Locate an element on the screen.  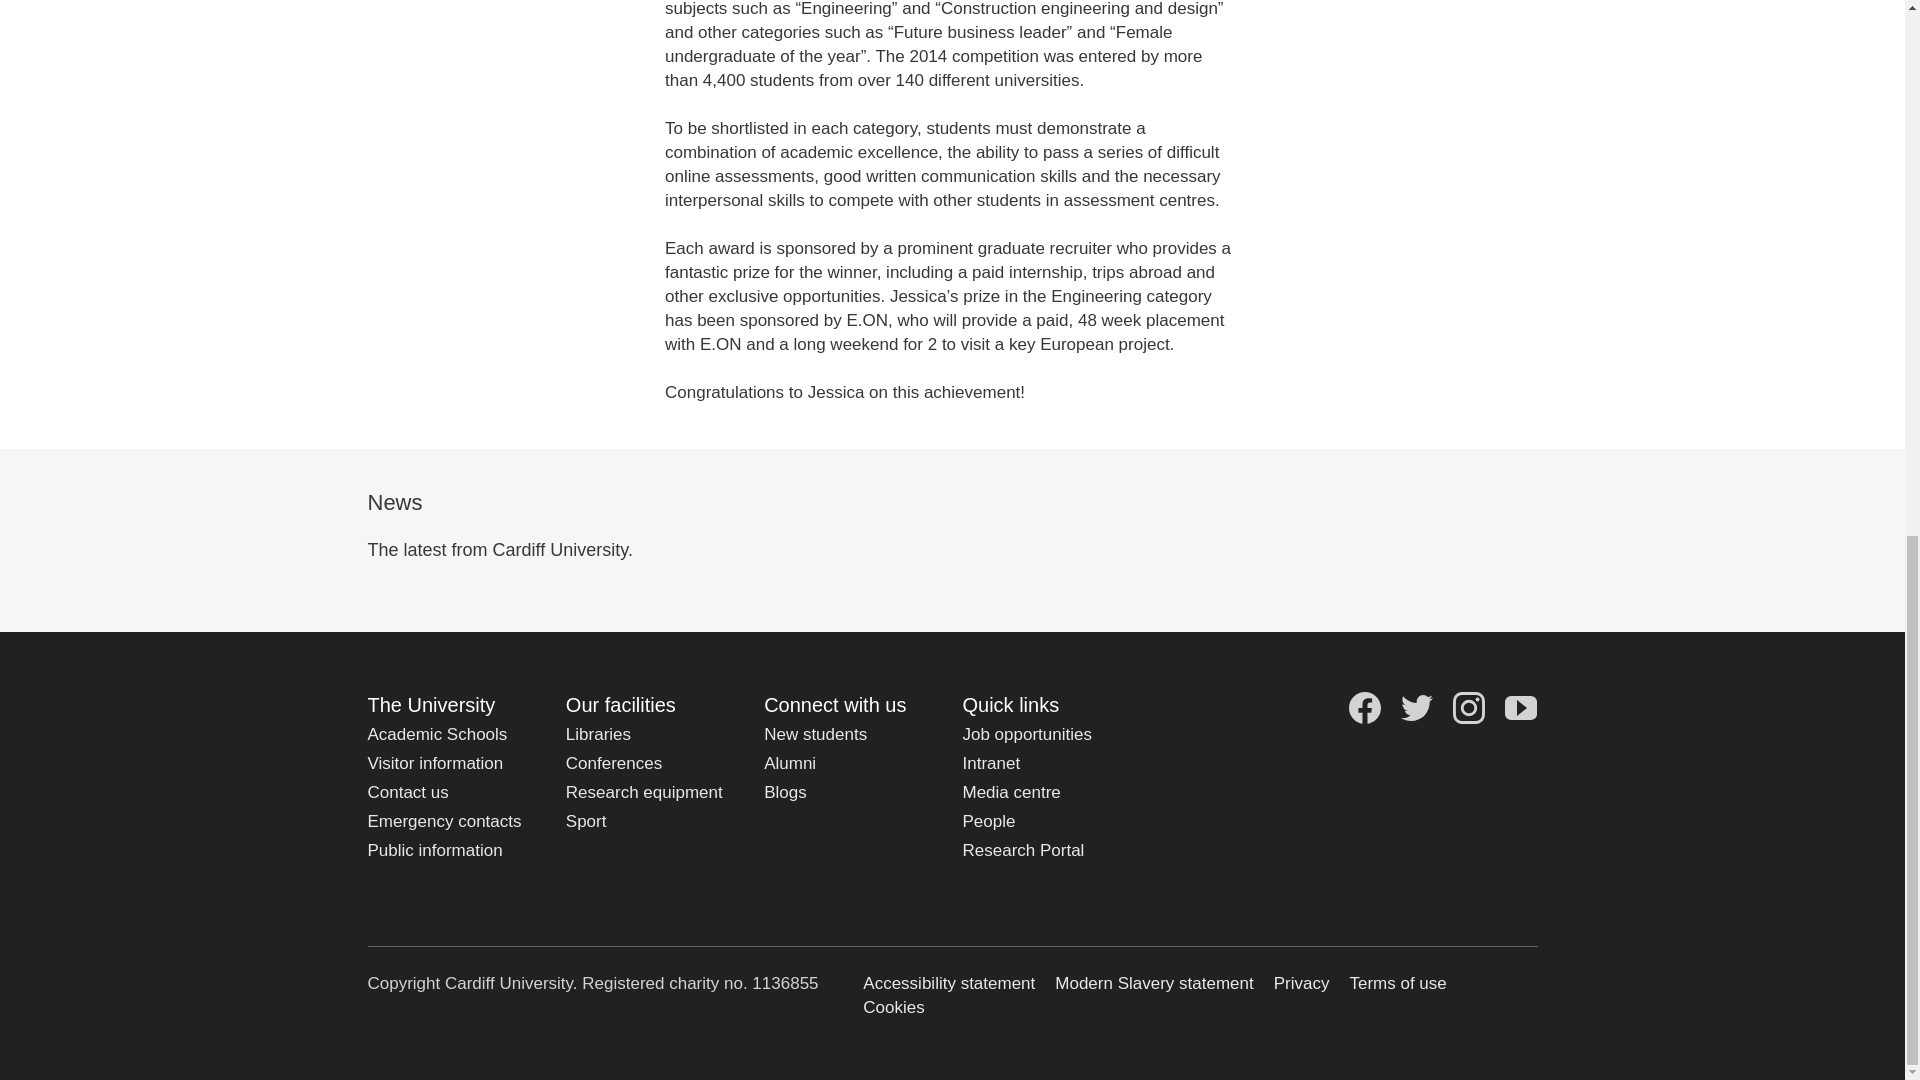
facebook is located at coordinates (1364, 708).